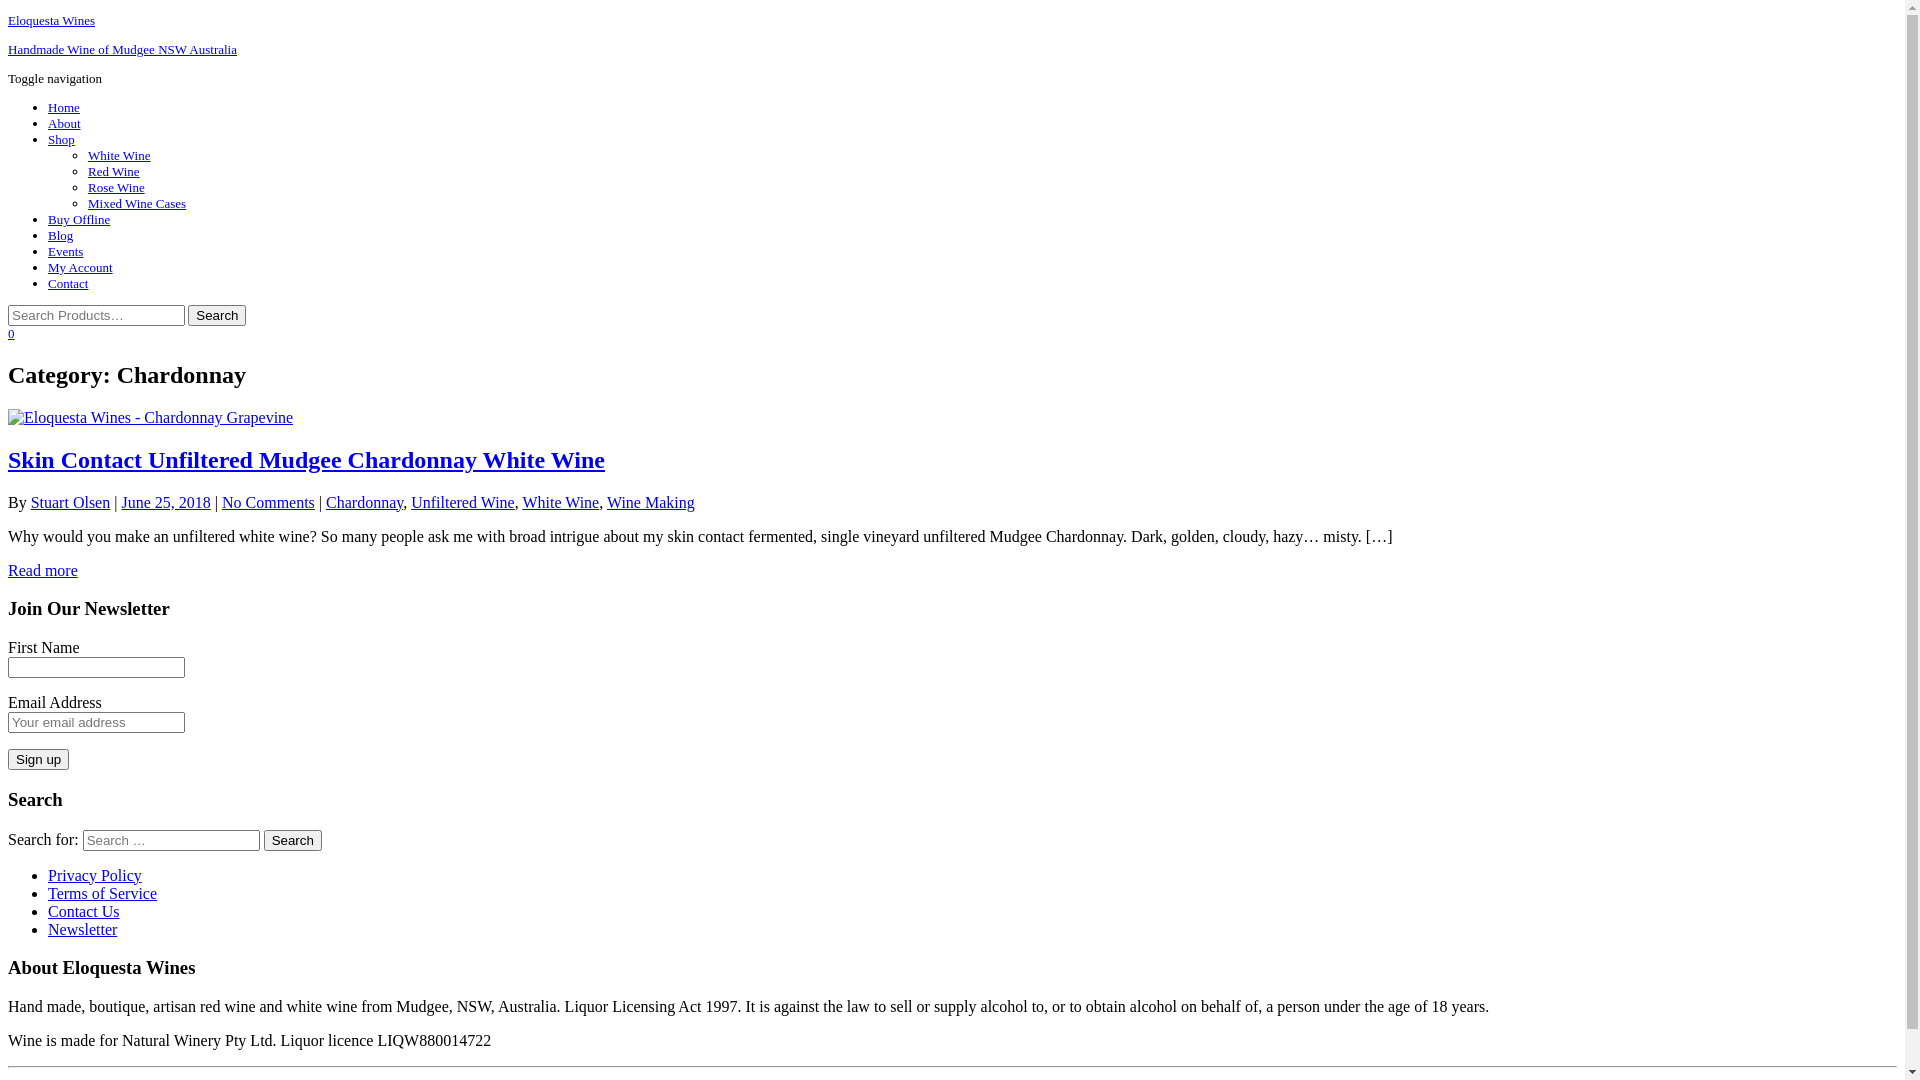 Image resolution: width=1920 pixels, height=1080 pixels. What do you see at coordinates (462, 502) in the screenshot?
I see `Unfiltered Wine` at bounding box center [462, 502].